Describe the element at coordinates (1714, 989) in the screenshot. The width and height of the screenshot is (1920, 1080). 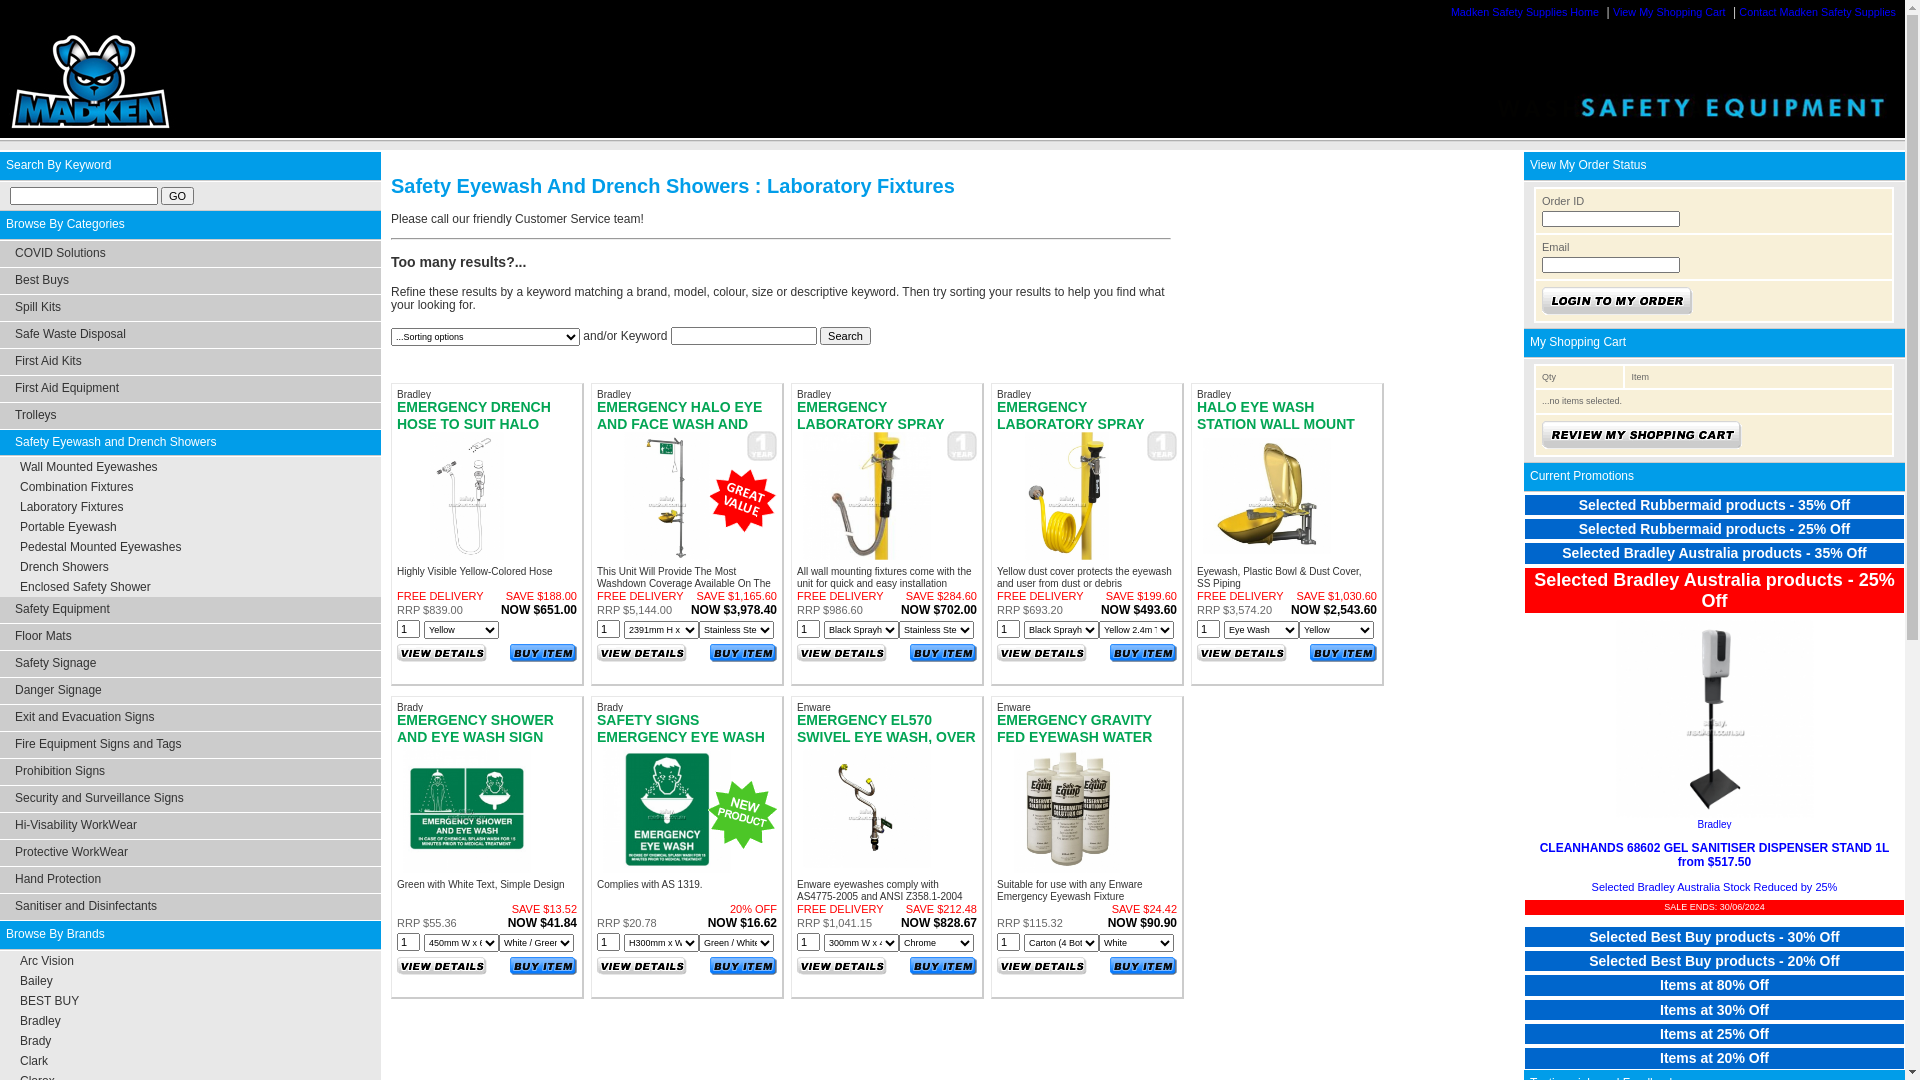
I see `Items at 30% Off` at that location.